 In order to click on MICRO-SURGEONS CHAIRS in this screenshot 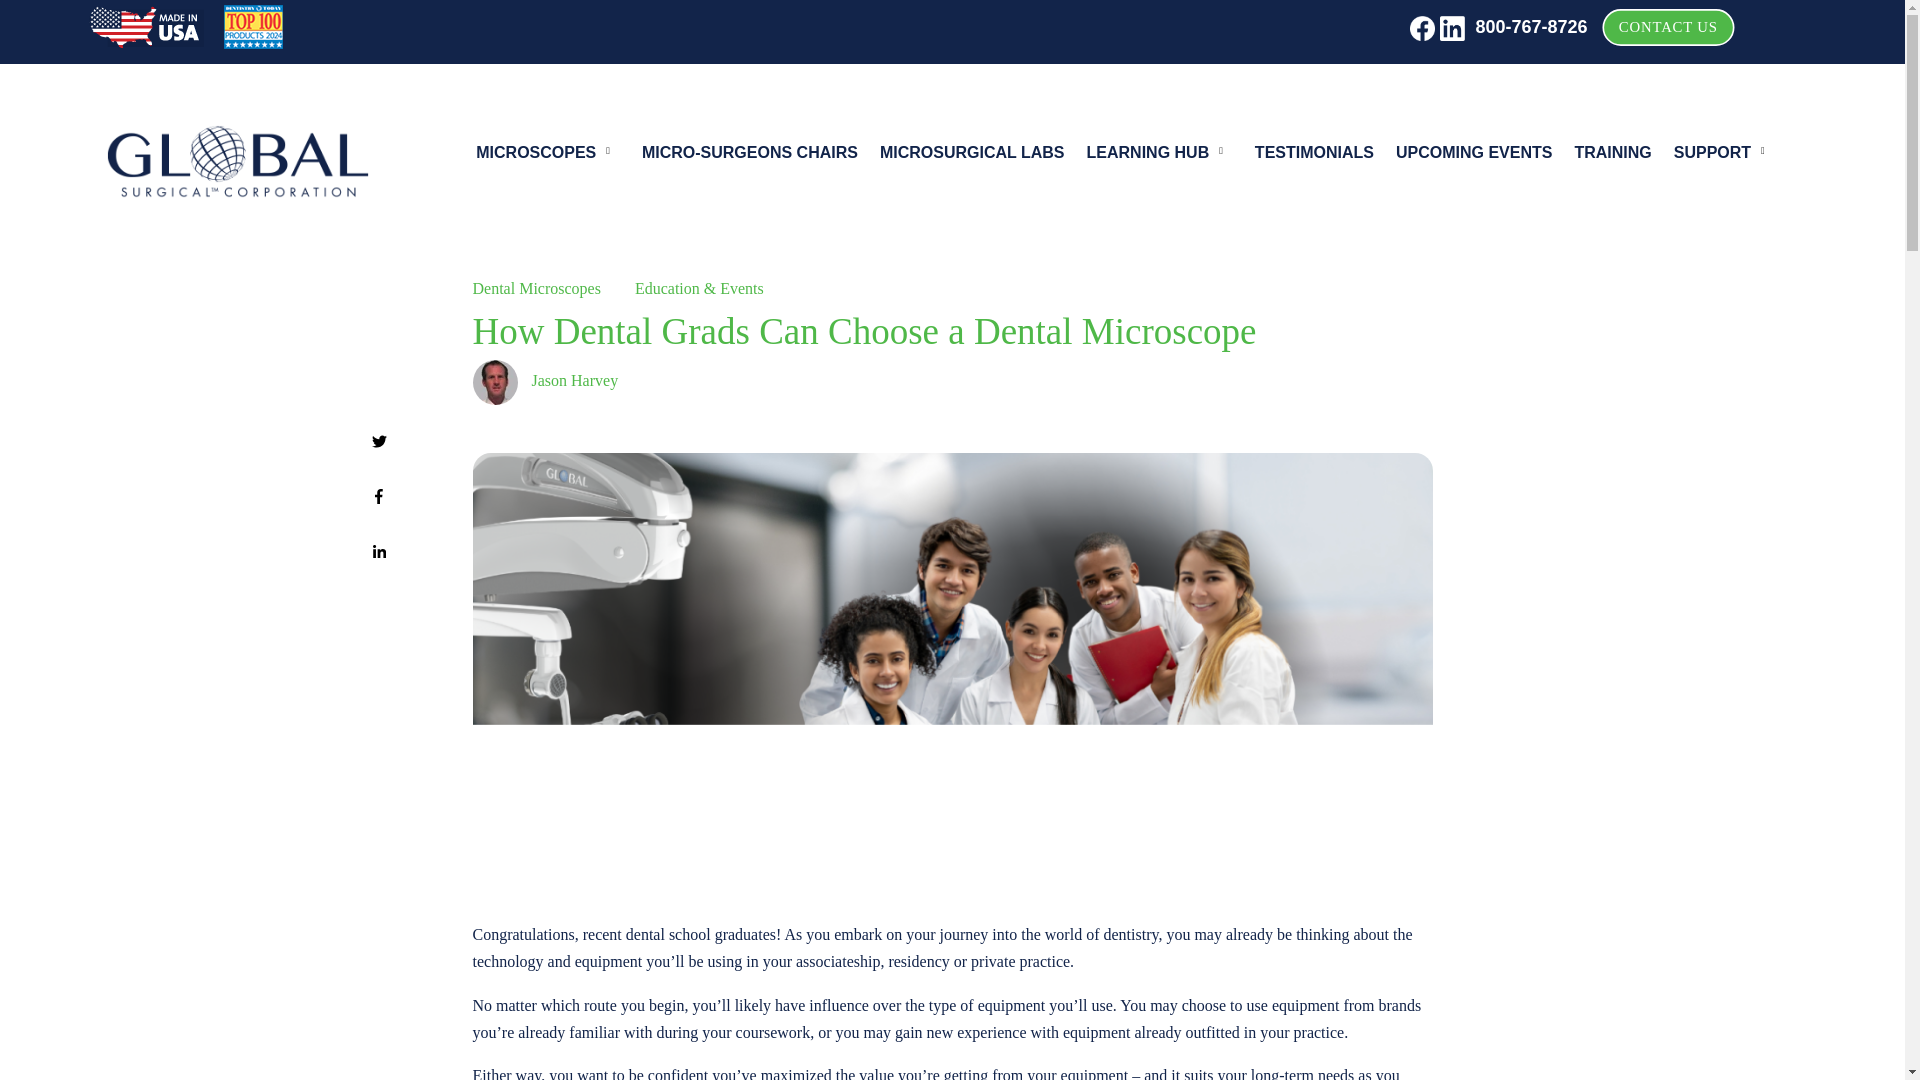, I will do `click(750, 156)`.